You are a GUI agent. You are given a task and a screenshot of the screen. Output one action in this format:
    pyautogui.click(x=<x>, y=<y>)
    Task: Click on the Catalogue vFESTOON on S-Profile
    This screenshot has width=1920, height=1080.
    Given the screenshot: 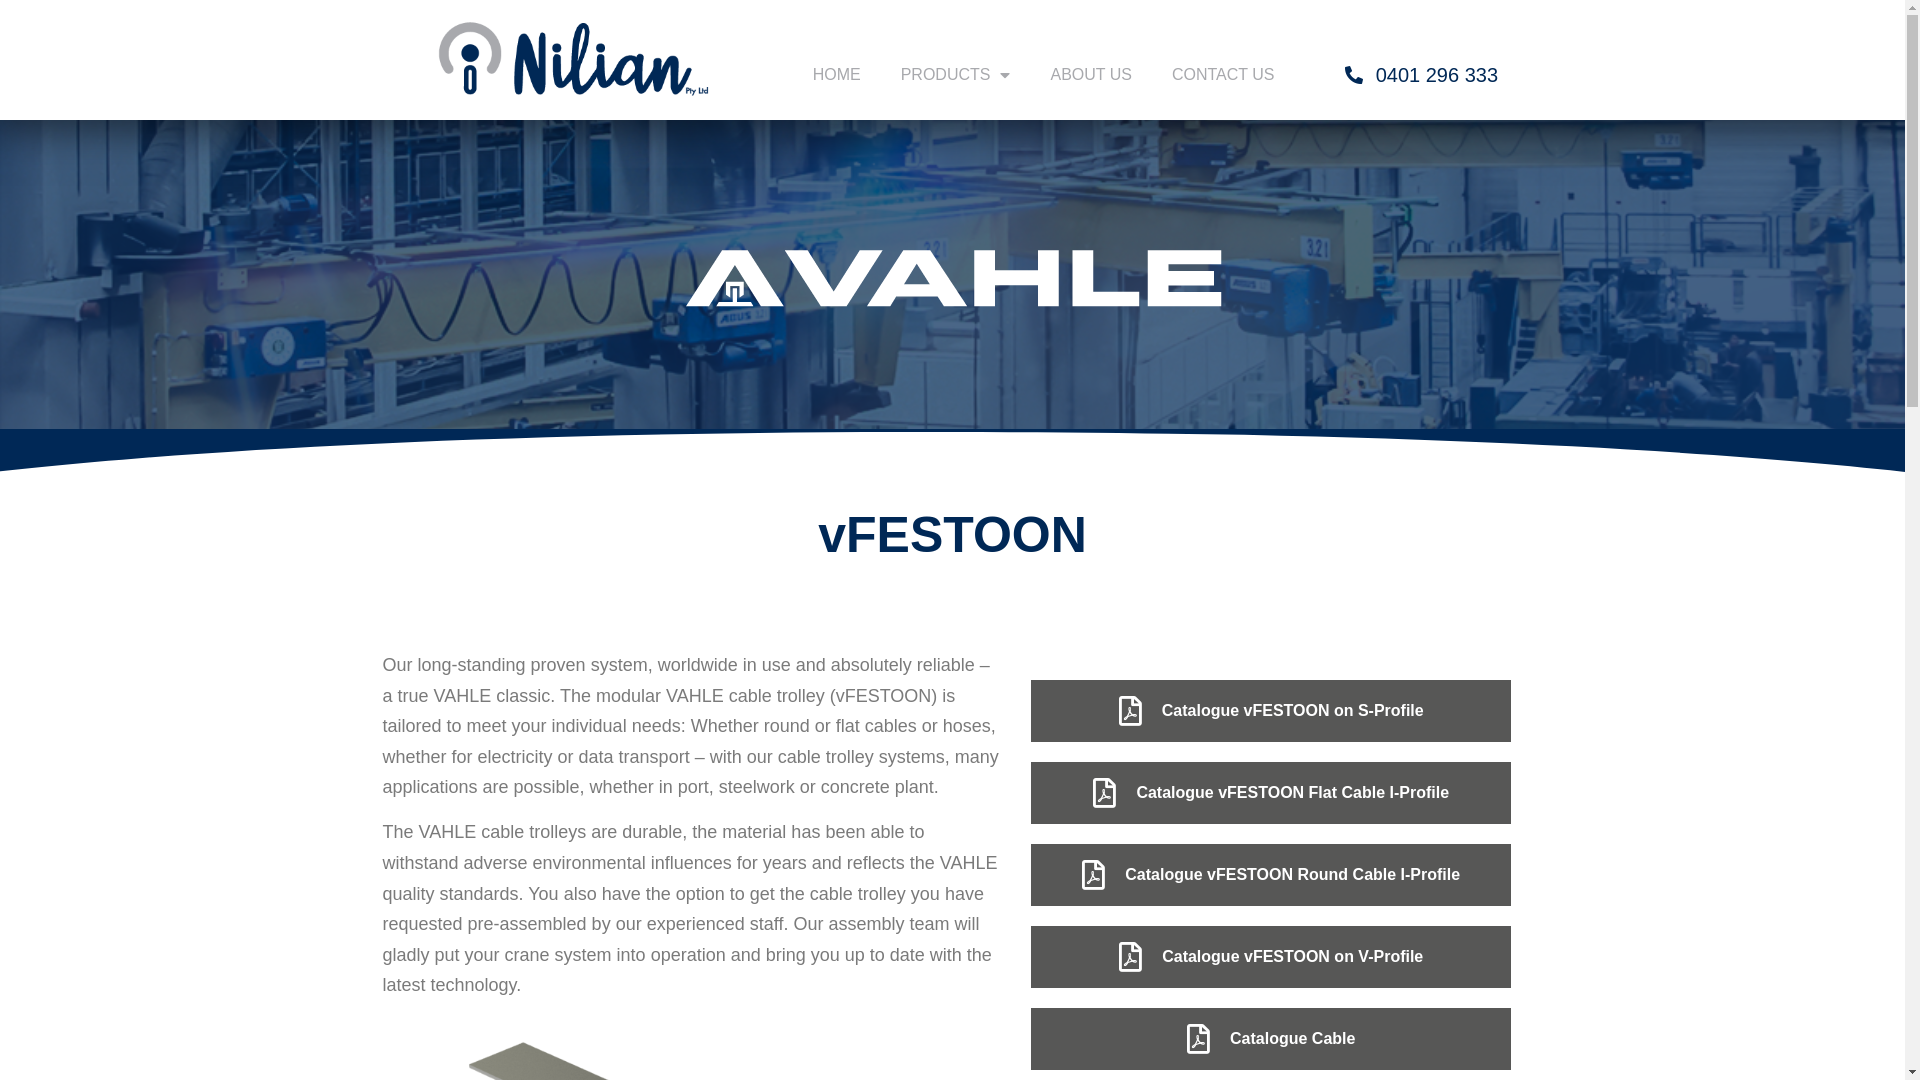 What is the action you would take?
    pyautogui.click(x=1271, y=711)
    